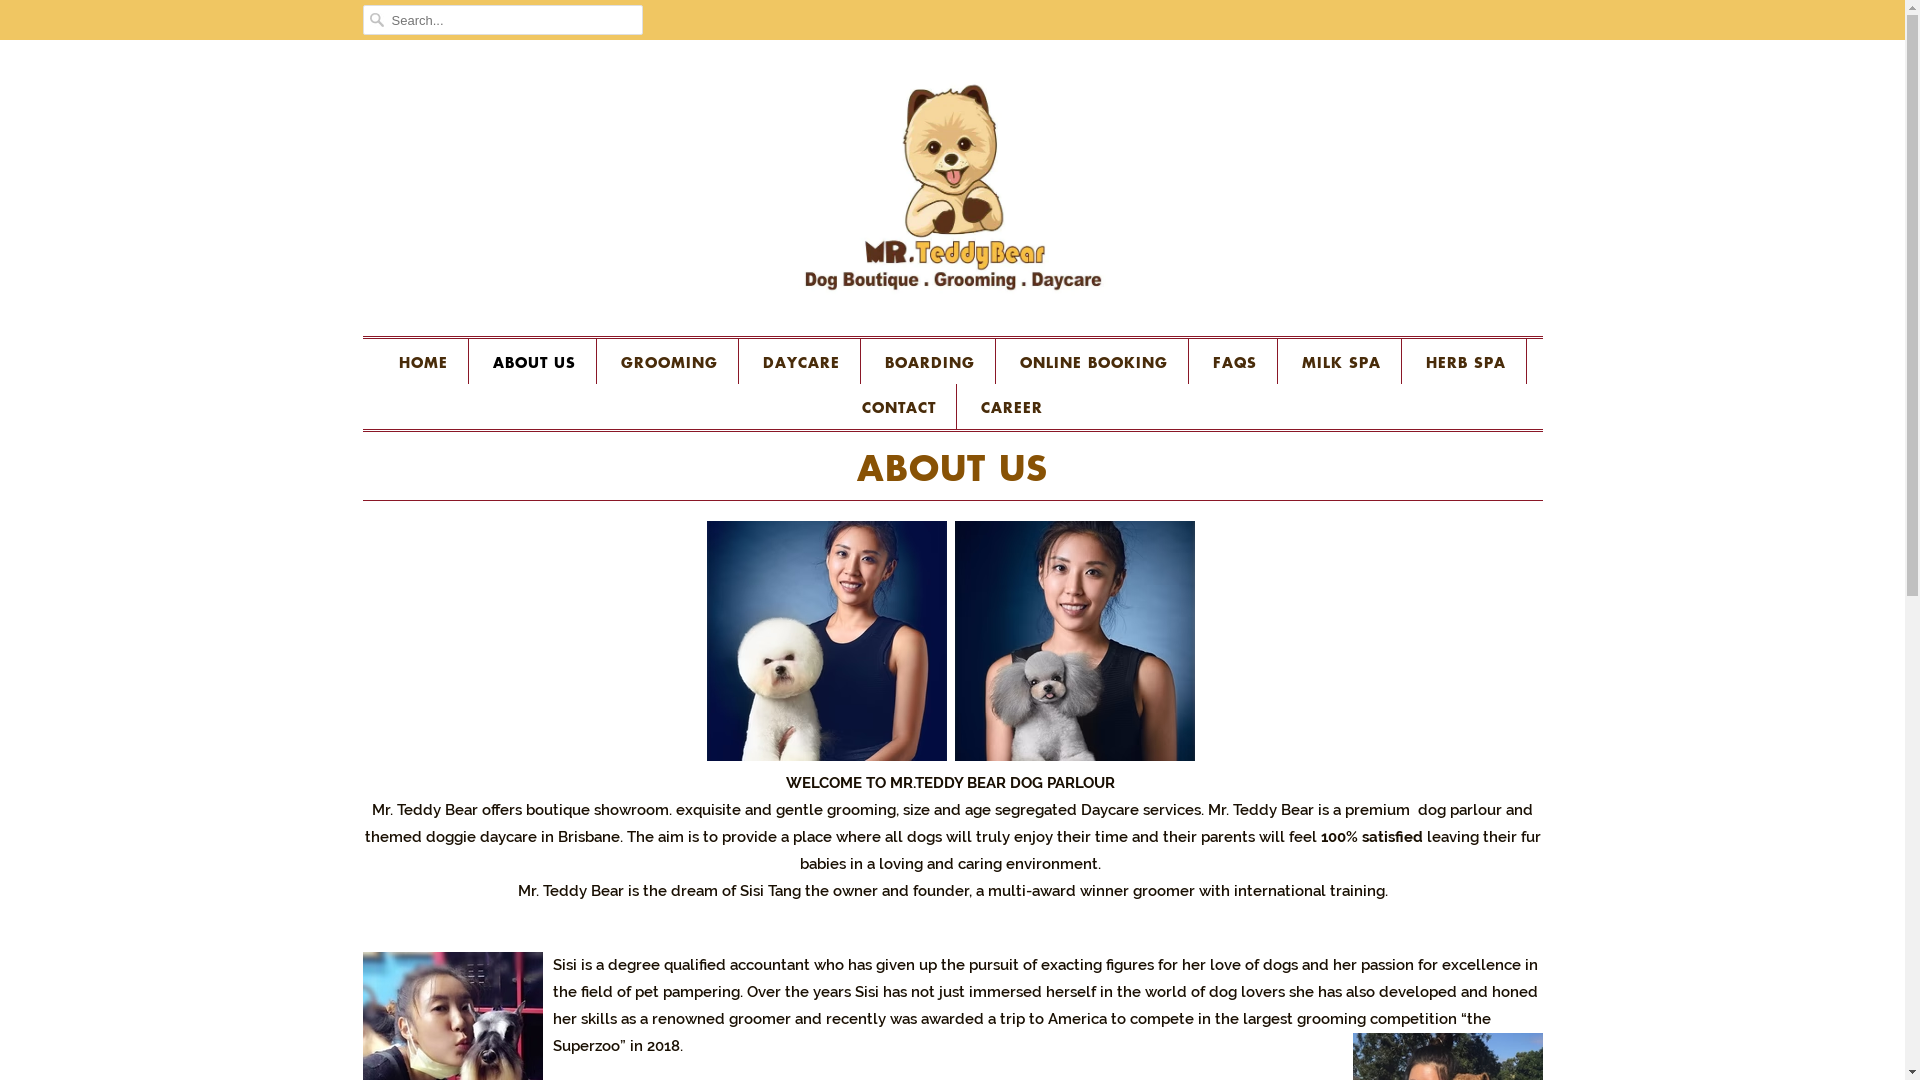 This screenshot has width=1920, height=1080. I want to click on Mr Teddy Bear, so click(952, 193).